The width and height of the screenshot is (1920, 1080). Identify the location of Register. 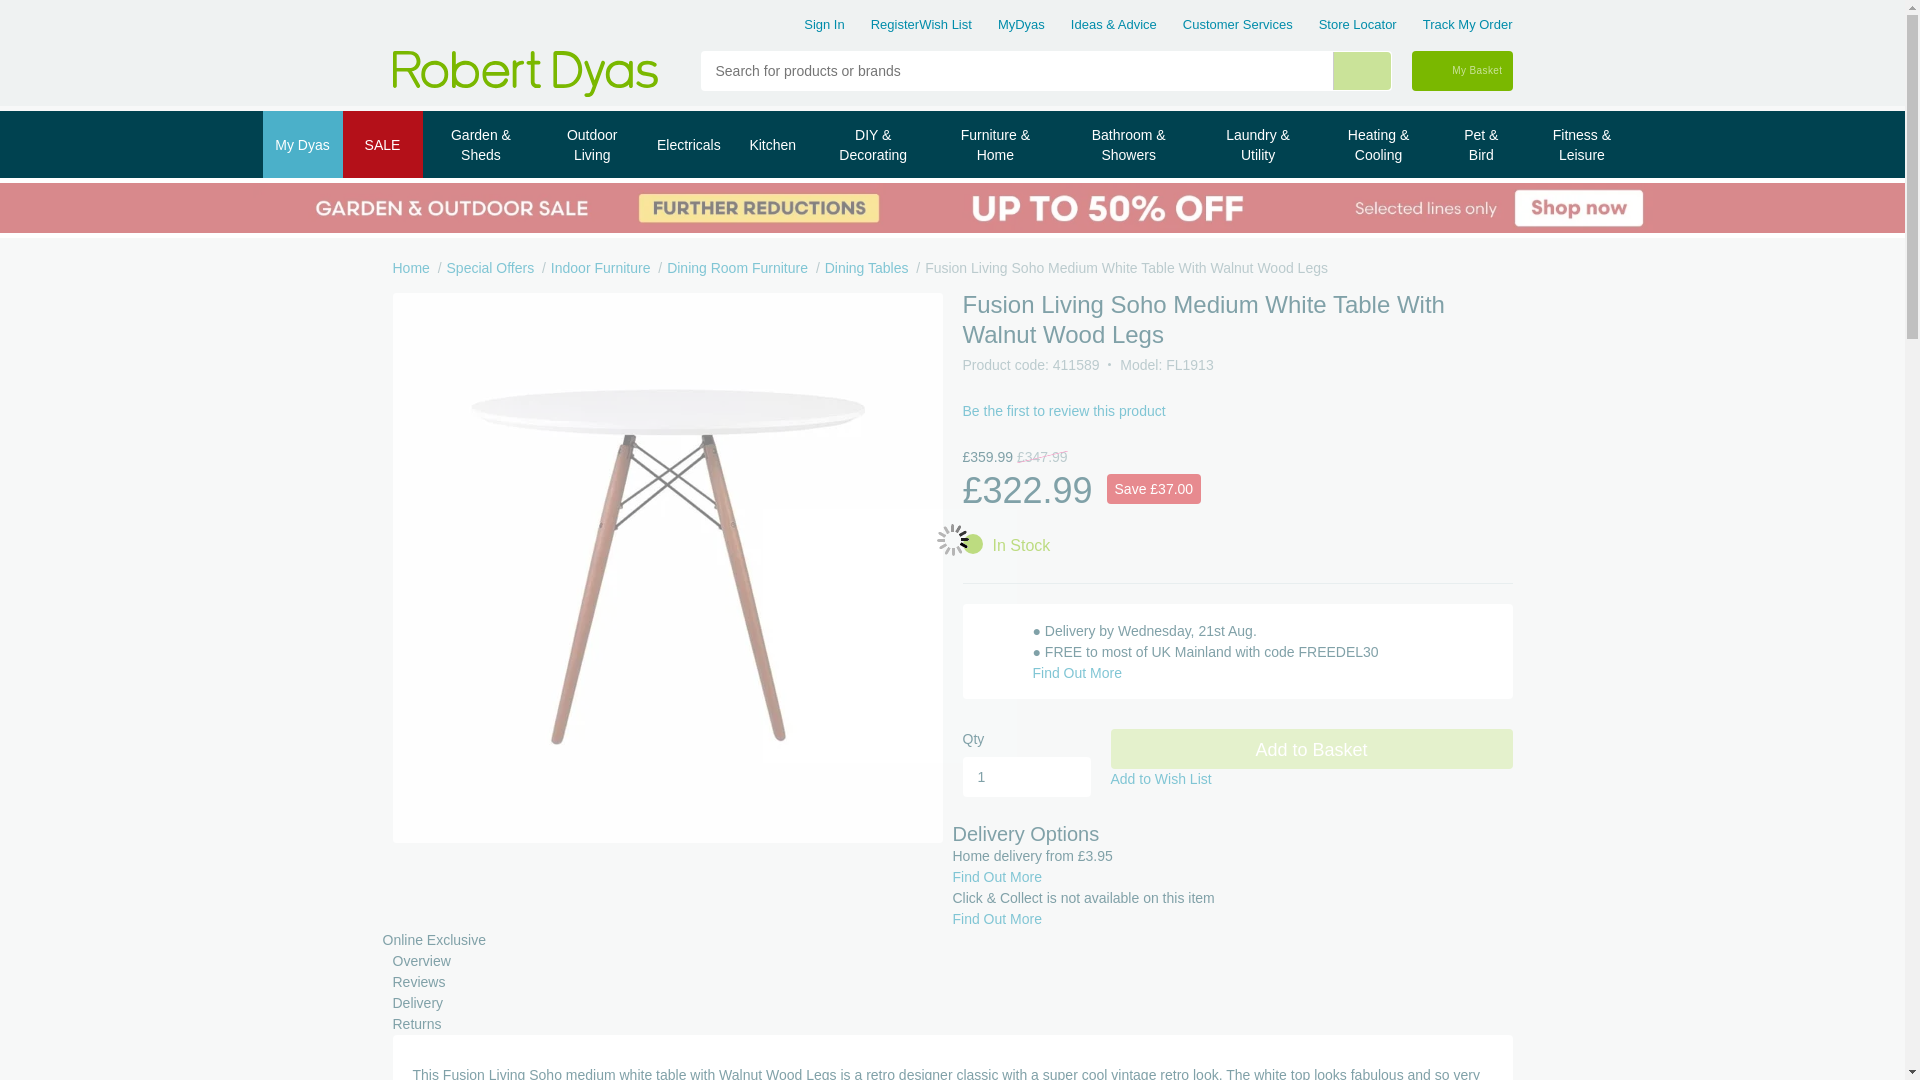
(895, 24).